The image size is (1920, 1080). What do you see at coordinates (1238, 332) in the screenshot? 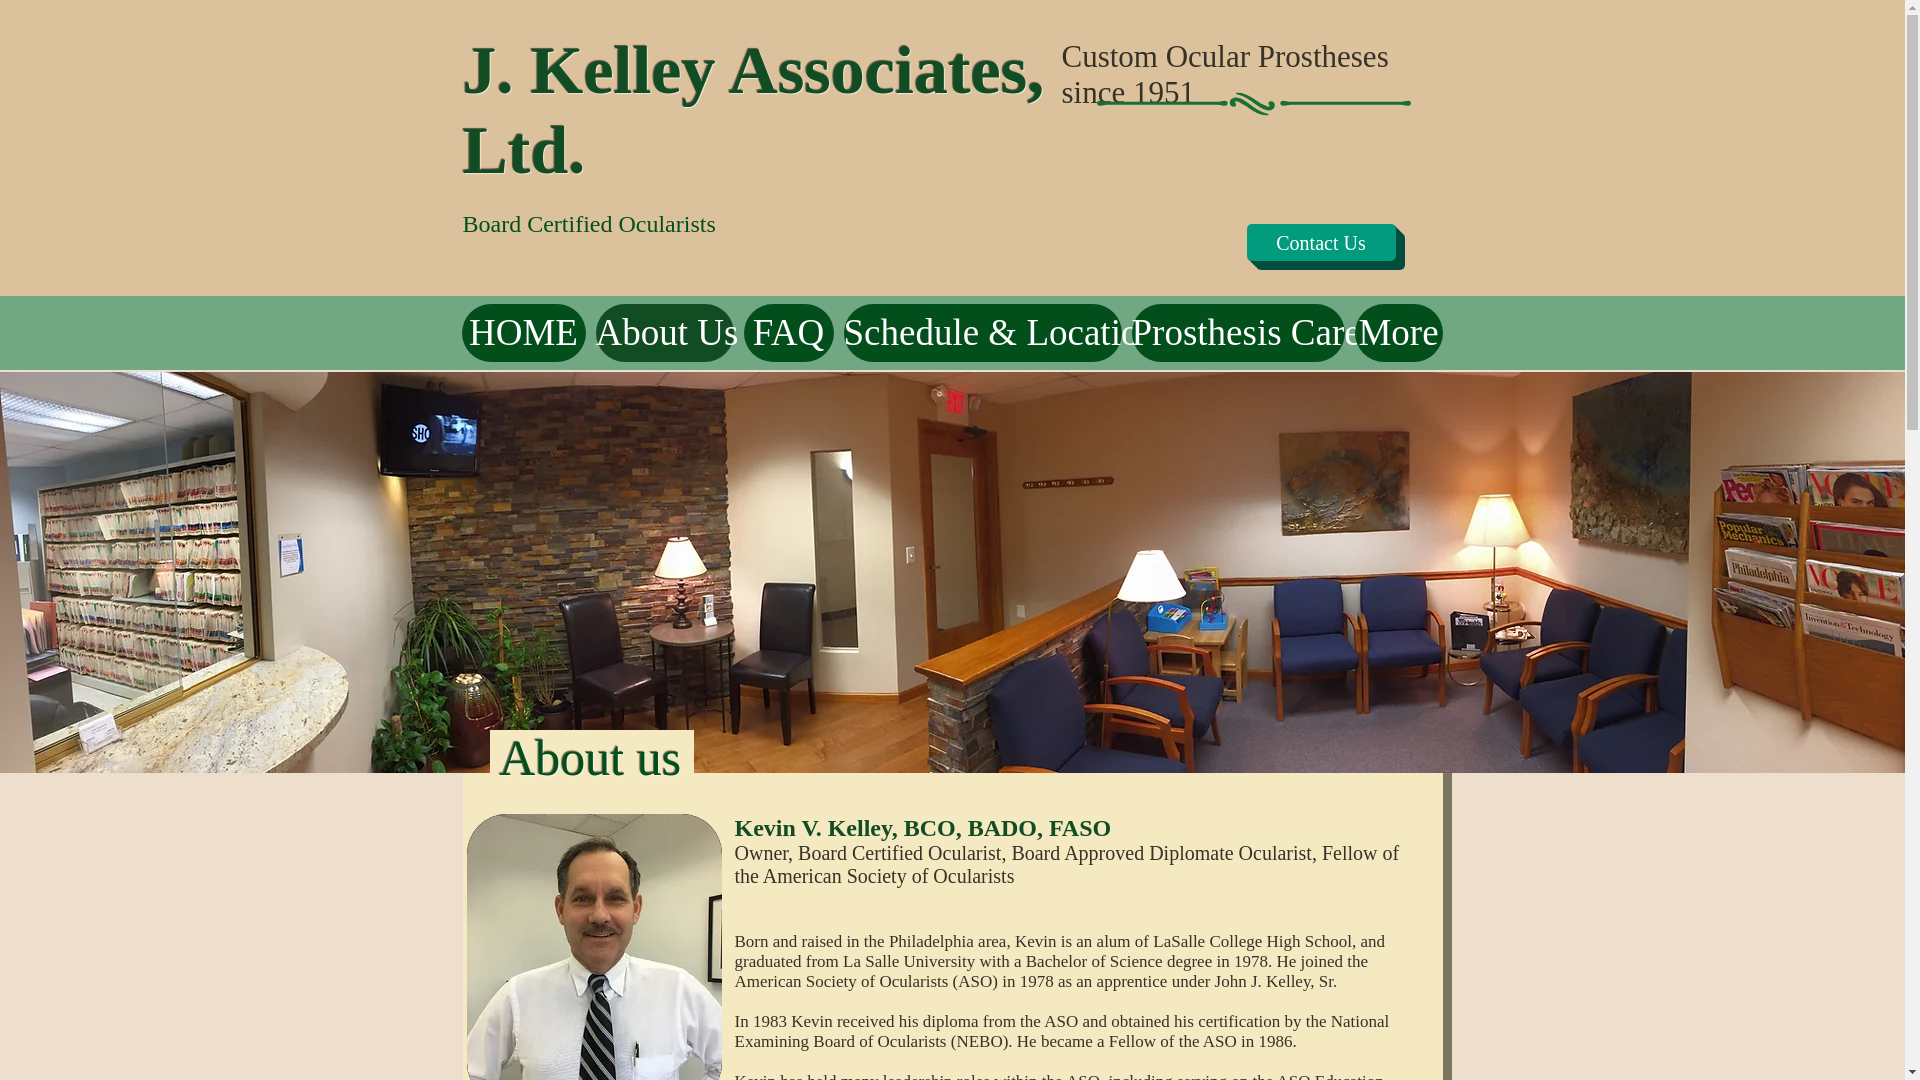
I see `Prosthesis Care` at bounding box center [1238, 332].